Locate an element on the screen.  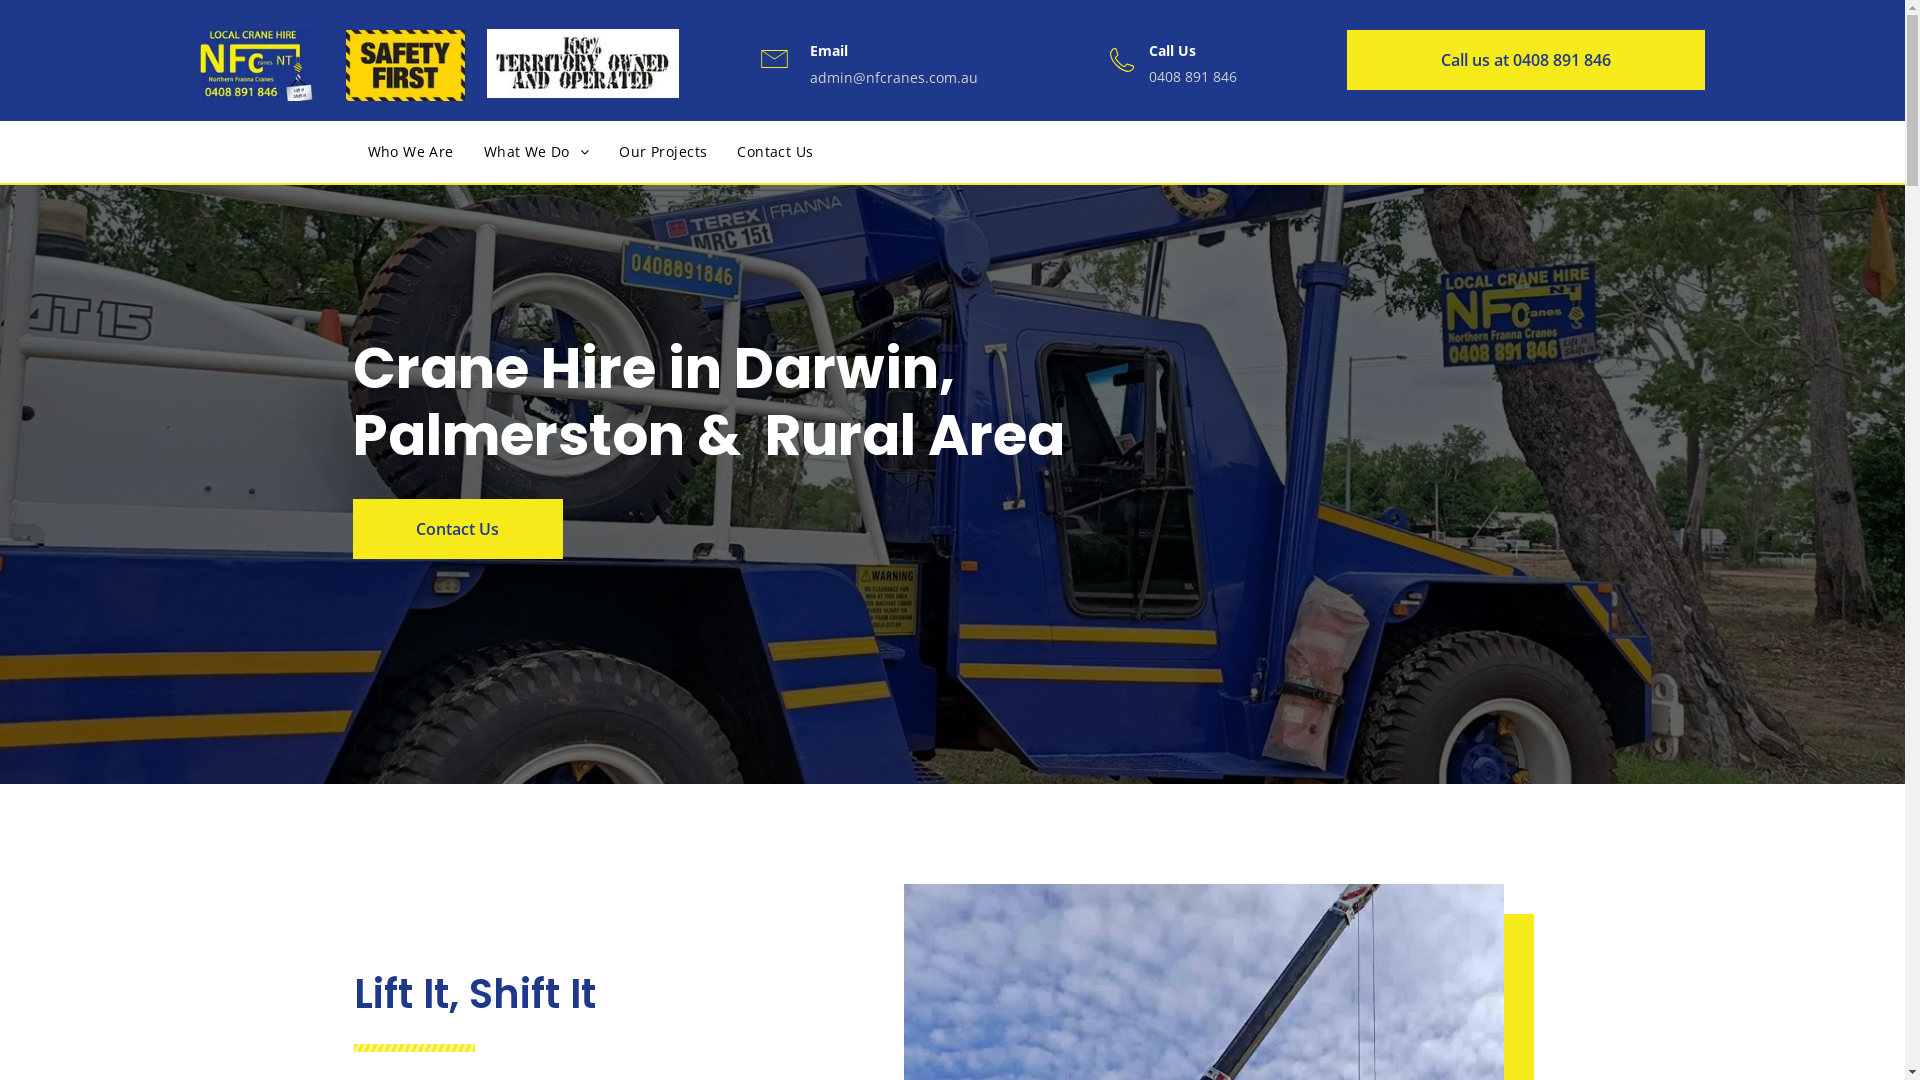
Crane Hire in Darwin is located at coordinates (256, 65).